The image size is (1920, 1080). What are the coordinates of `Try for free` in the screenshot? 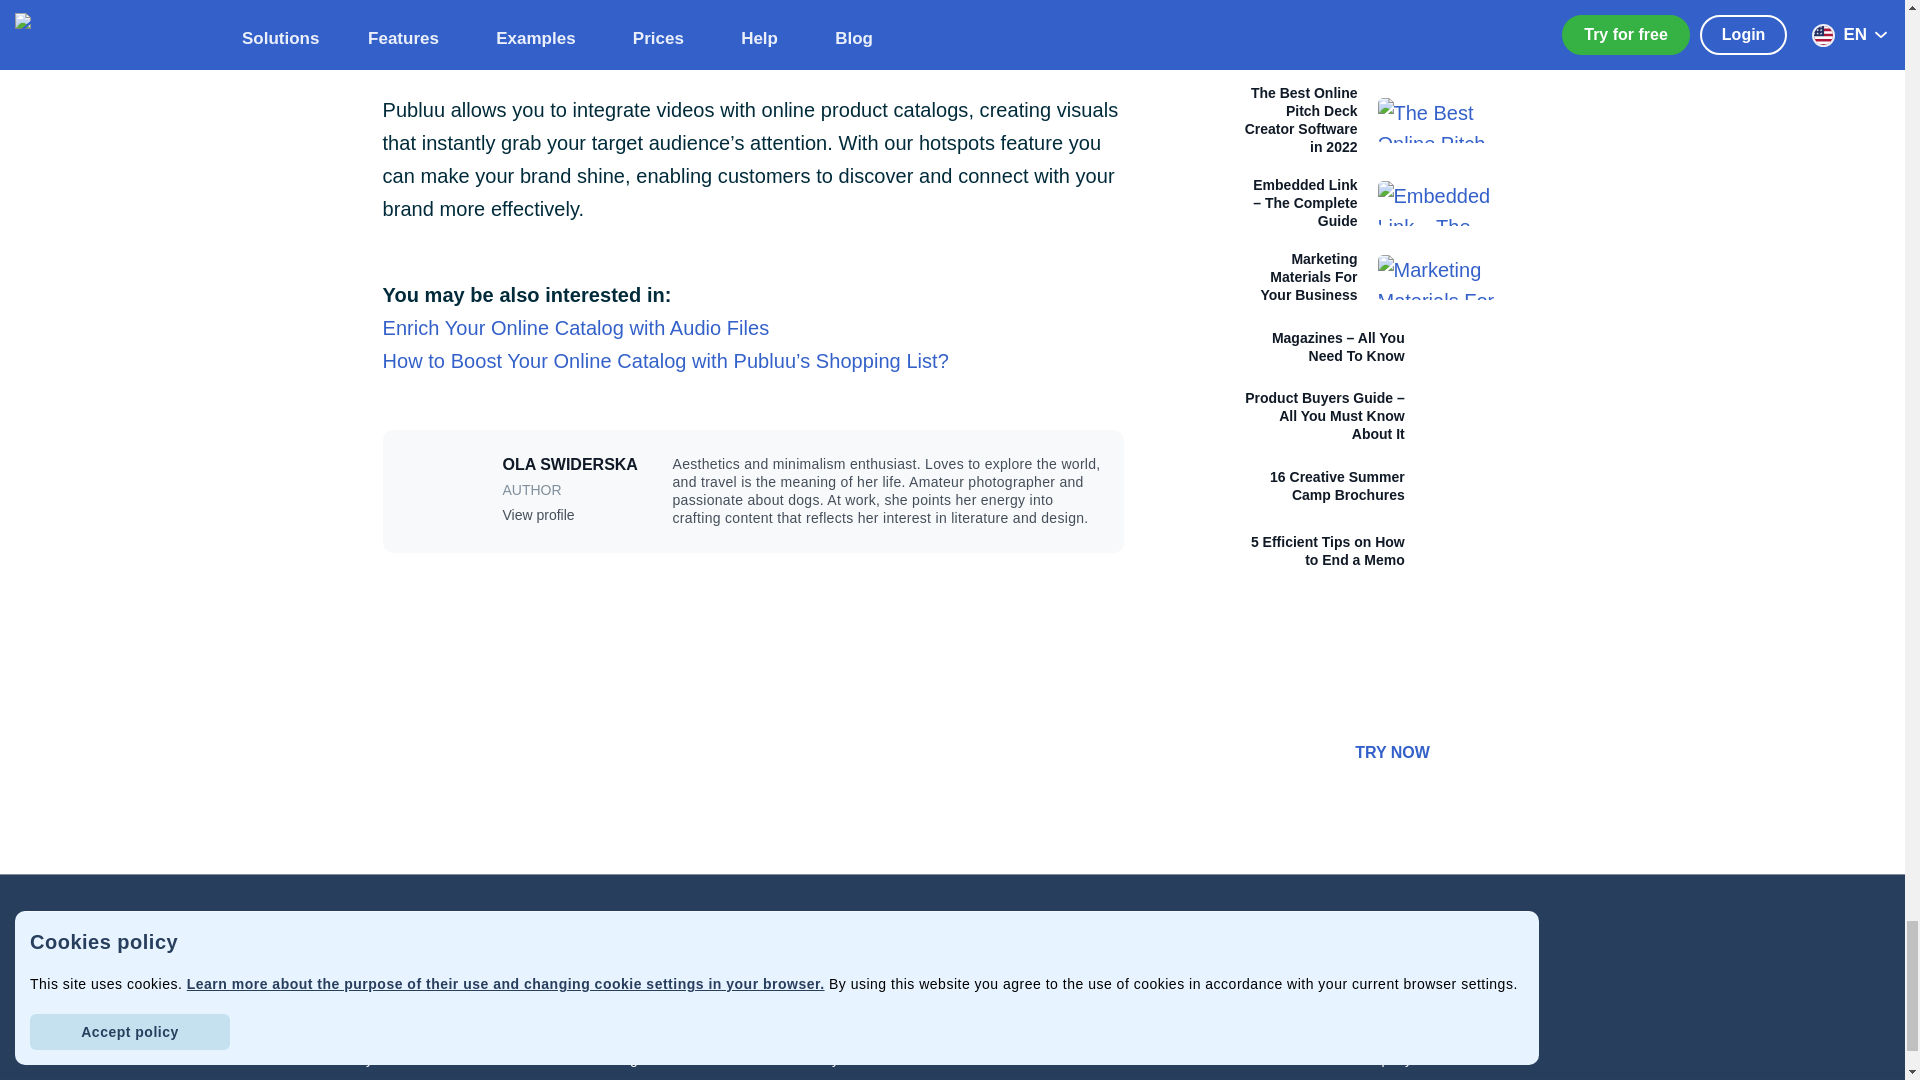 It's located at (452, 1058).